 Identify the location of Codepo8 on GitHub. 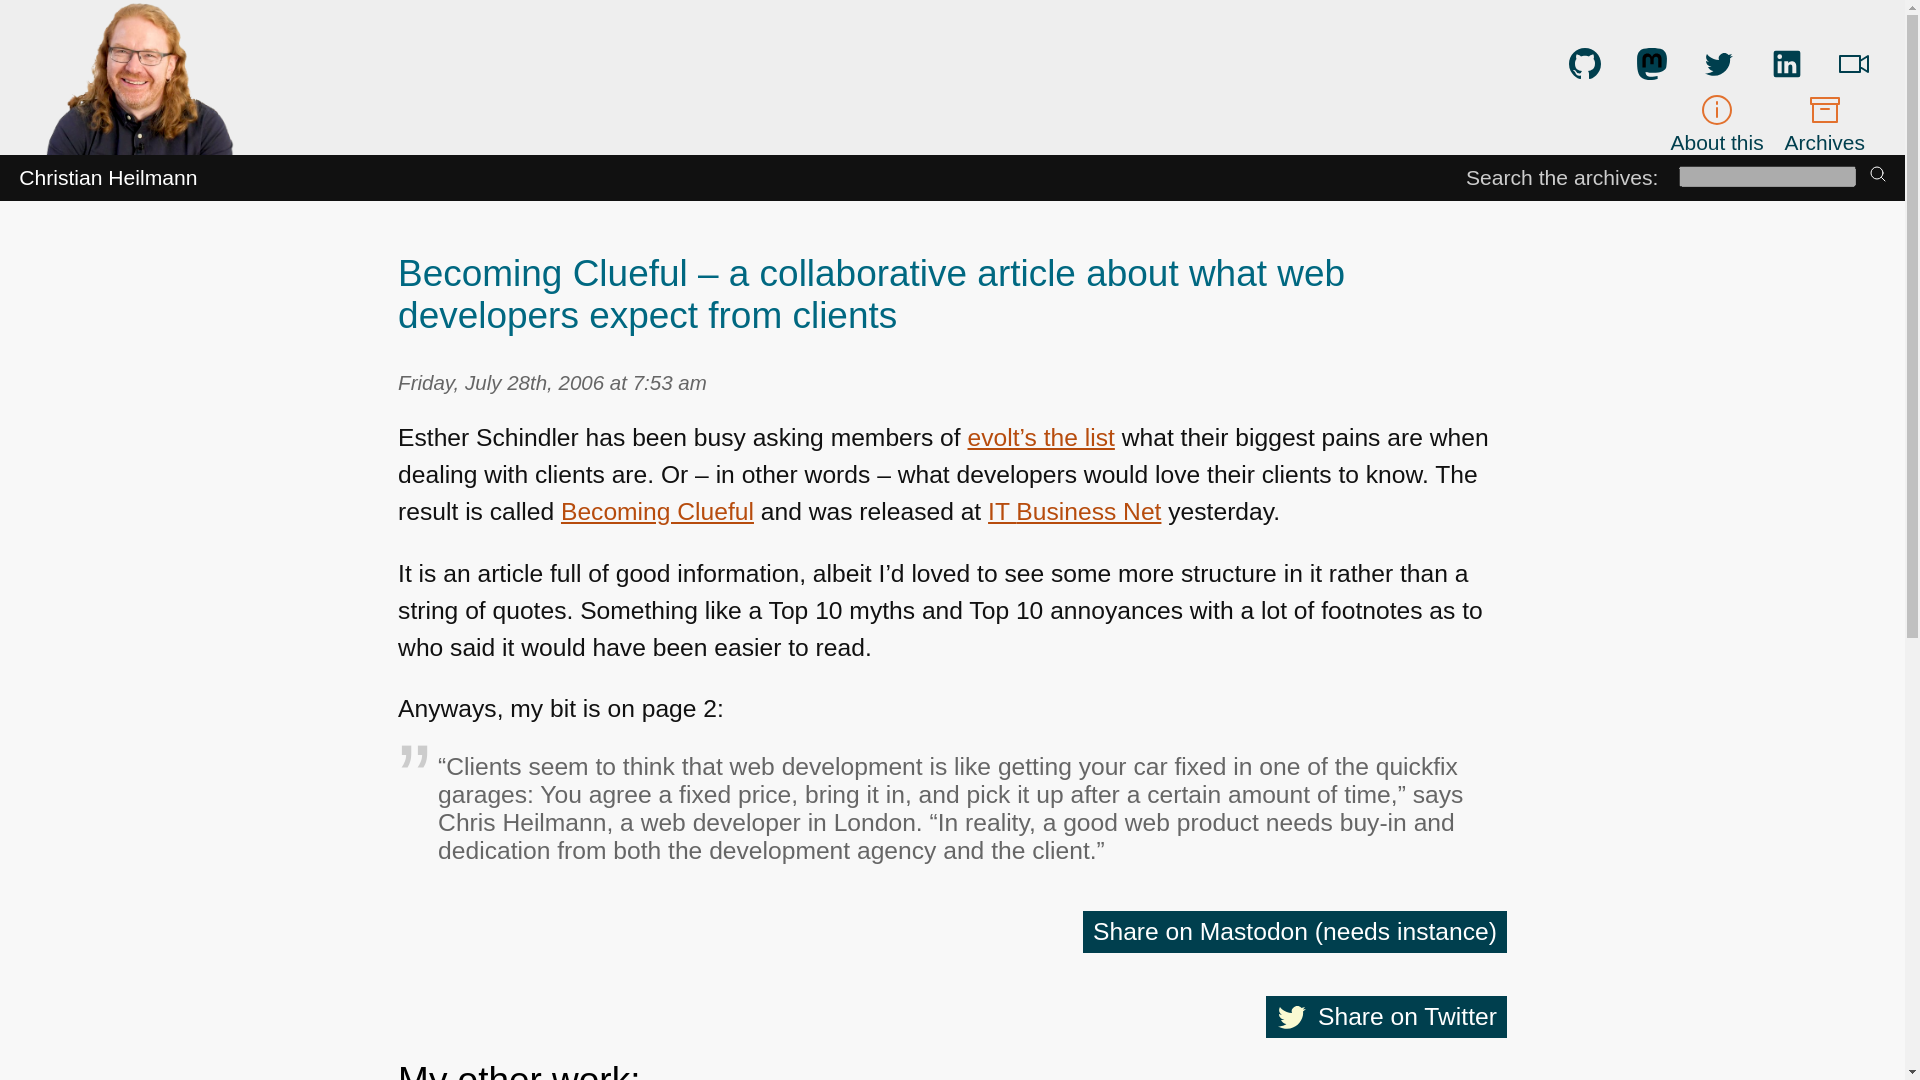
(1584, 63).